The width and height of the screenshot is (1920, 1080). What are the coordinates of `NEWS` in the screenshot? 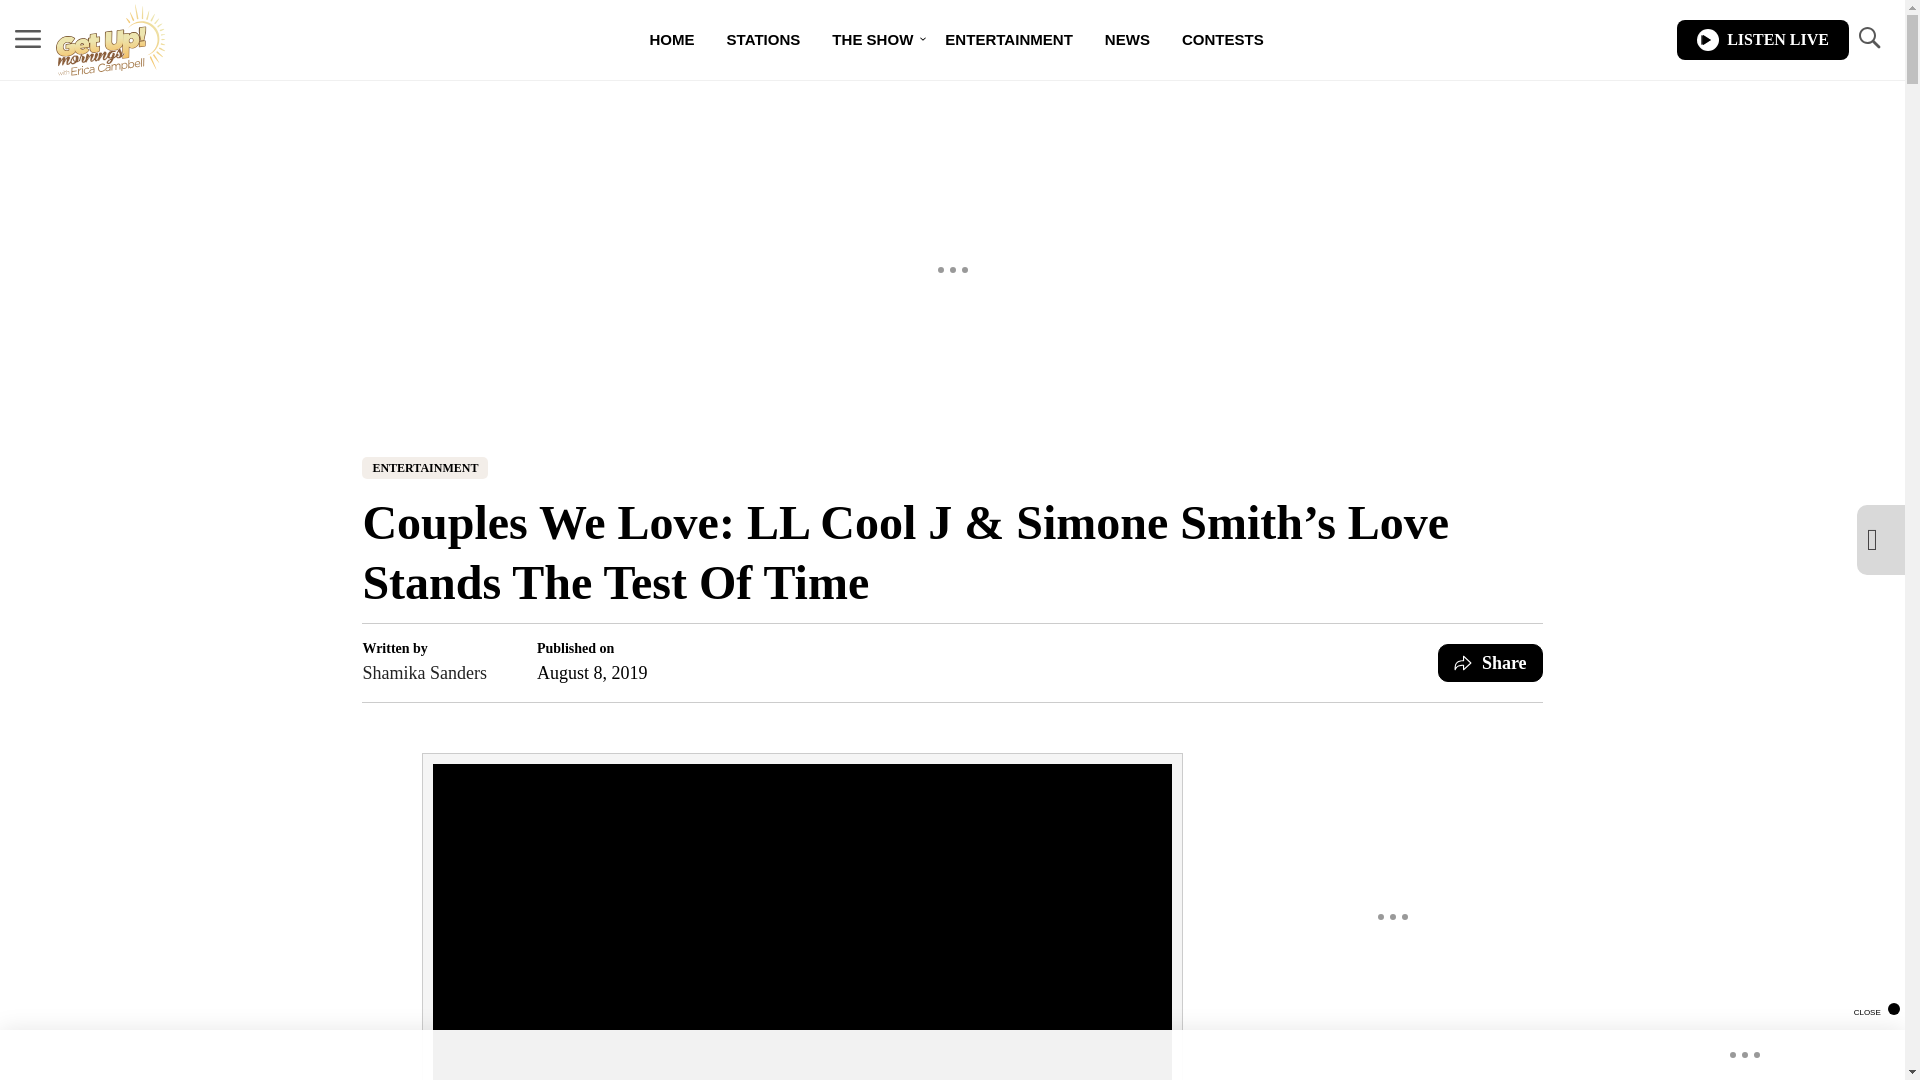 It's located at (1126, 40).